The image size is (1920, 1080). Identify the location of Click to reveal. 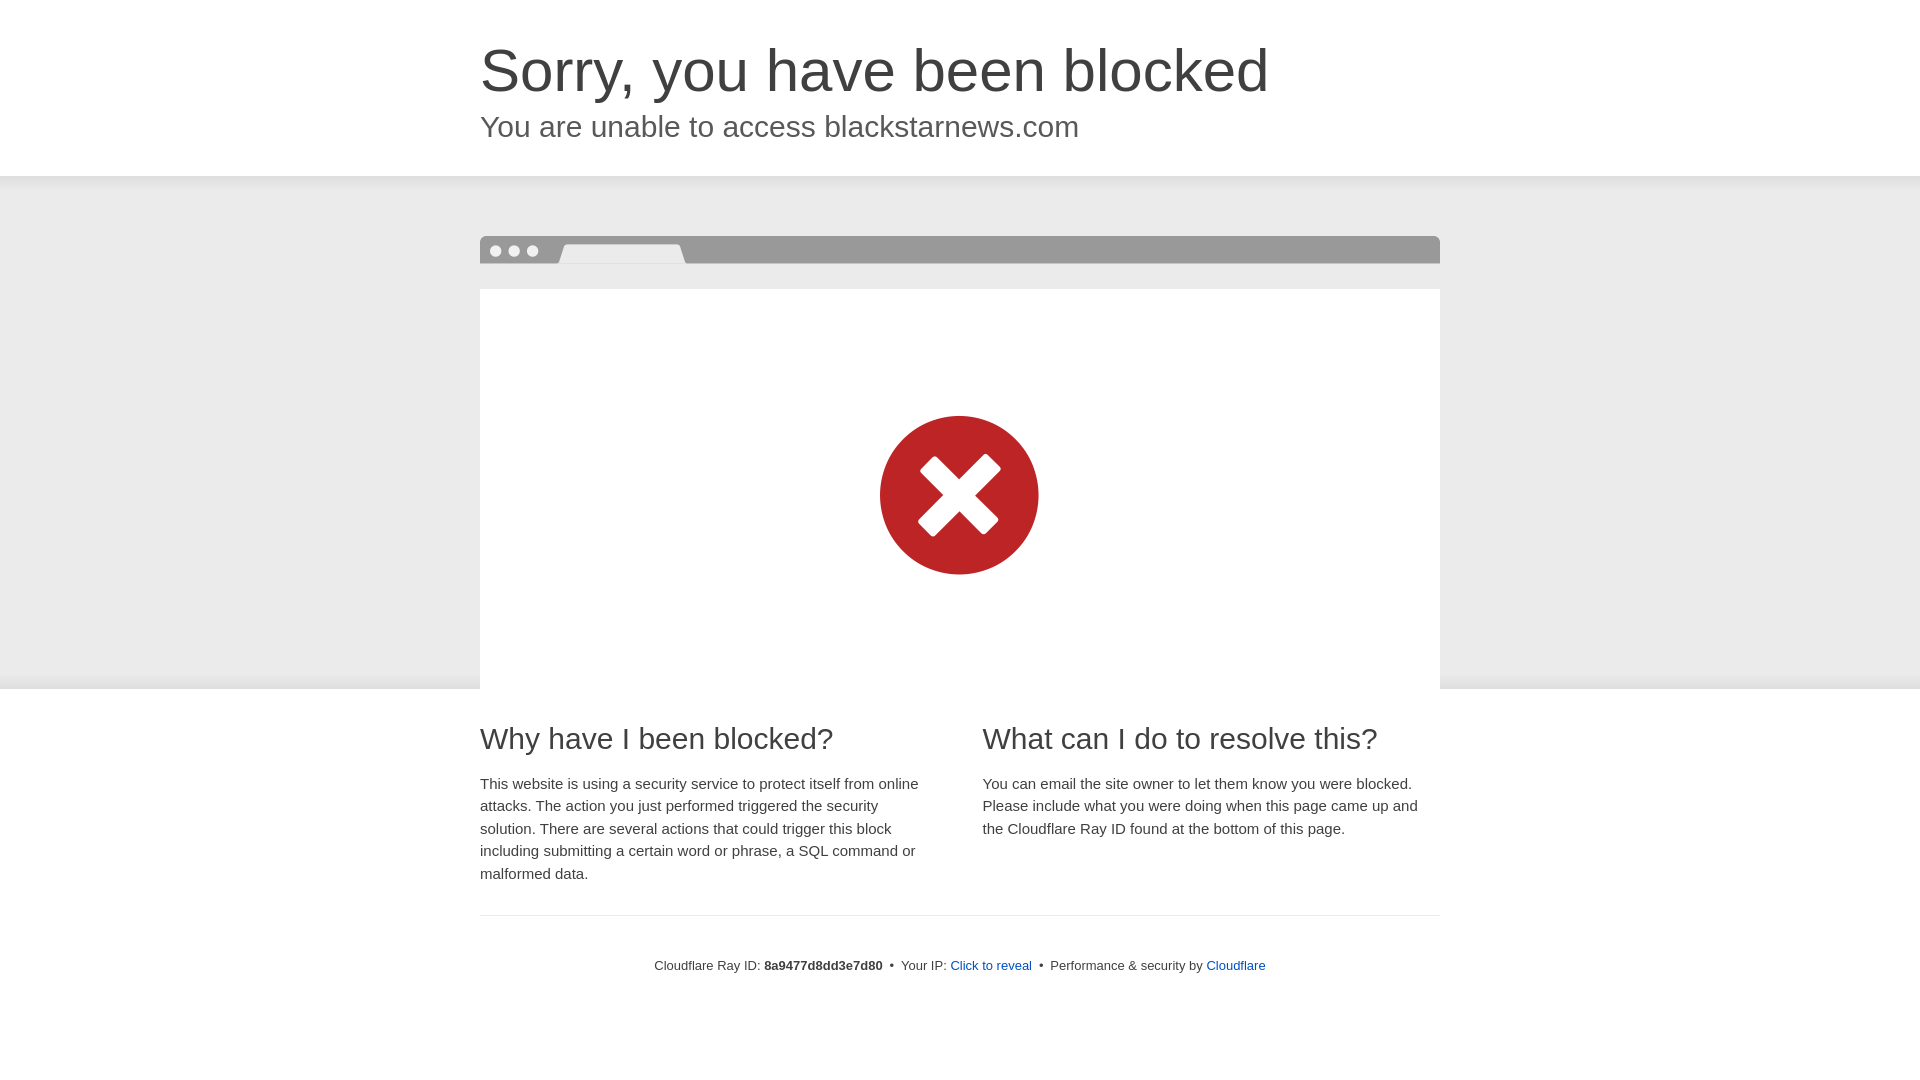
(991, 966).